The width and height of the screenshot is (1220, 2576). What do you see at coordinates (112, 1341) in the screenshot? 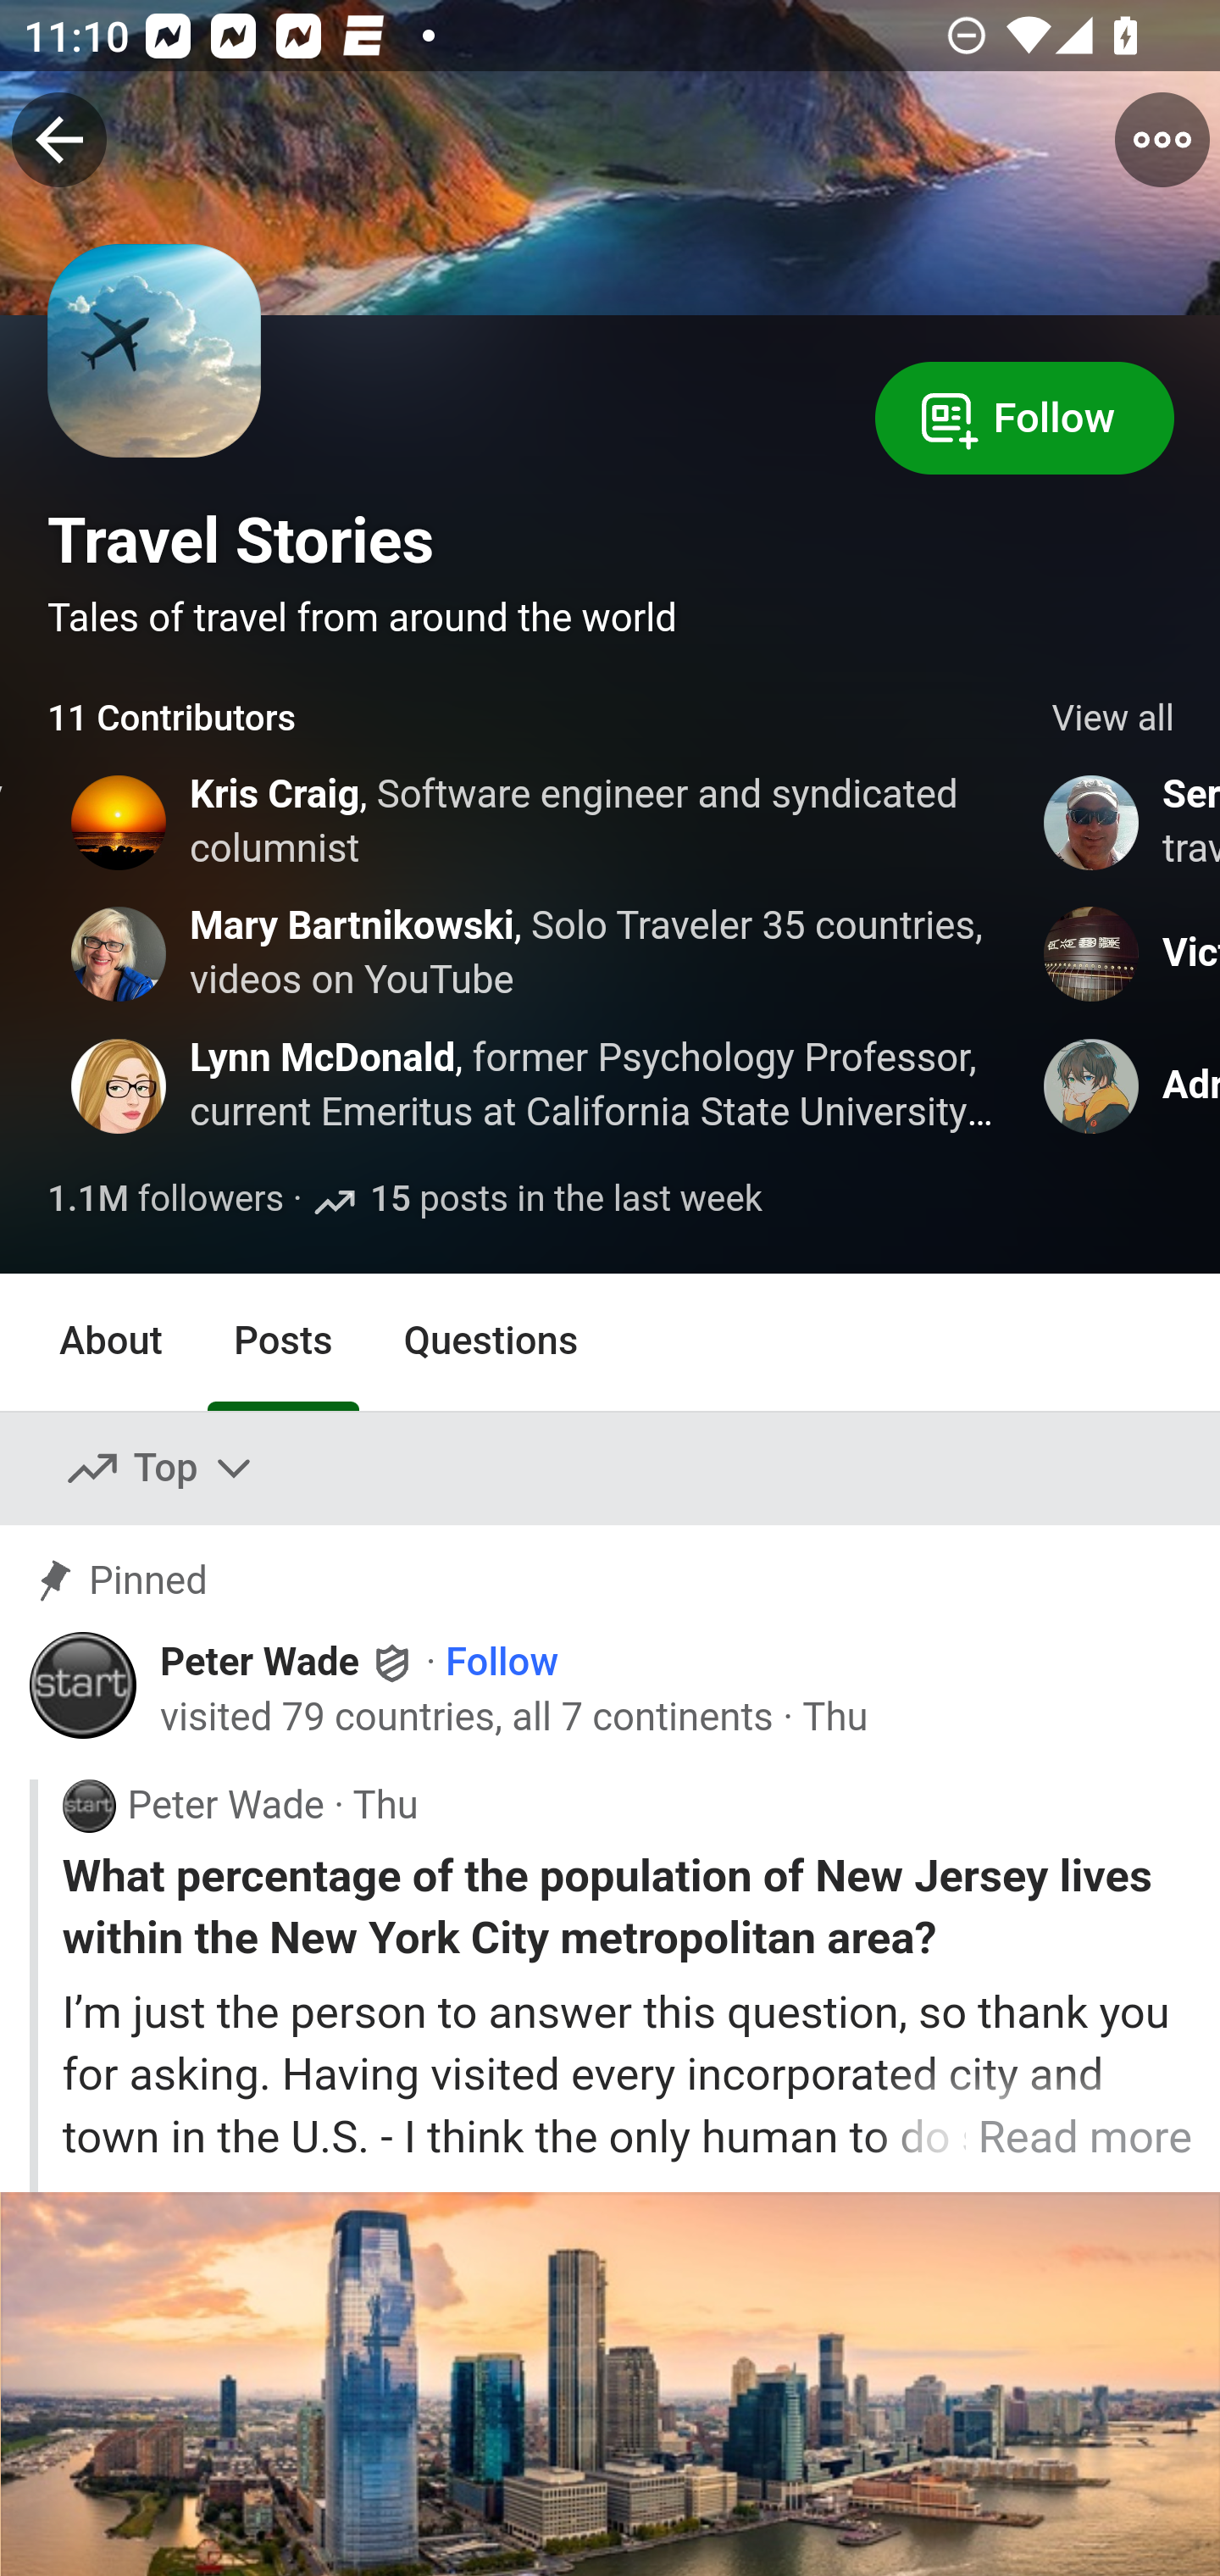
I see `About` at bounding box center [112, 1341].